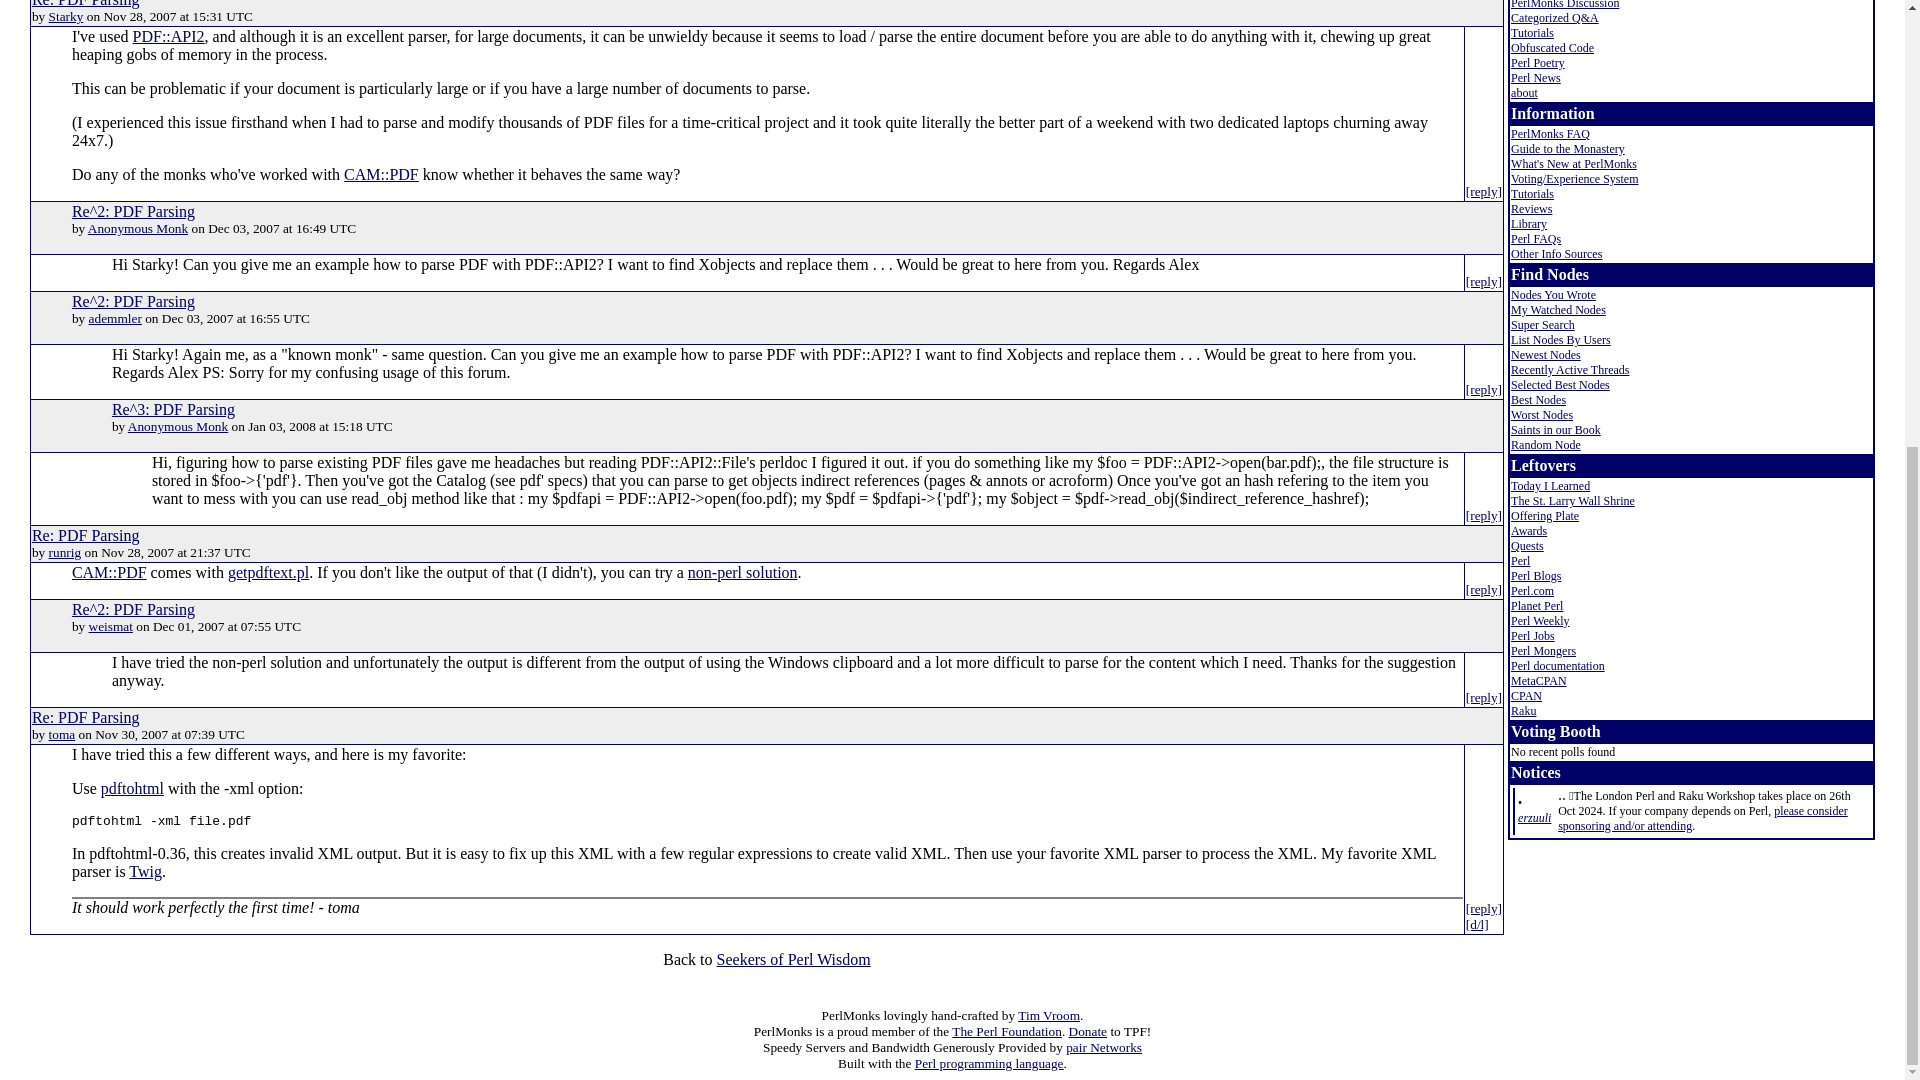 The image size is (1920, 1080). What do you see at coordinates (1534, 818) in the screenshot?
I see `2024-05-30 14:23:36` at bounding box center [1534, 818].